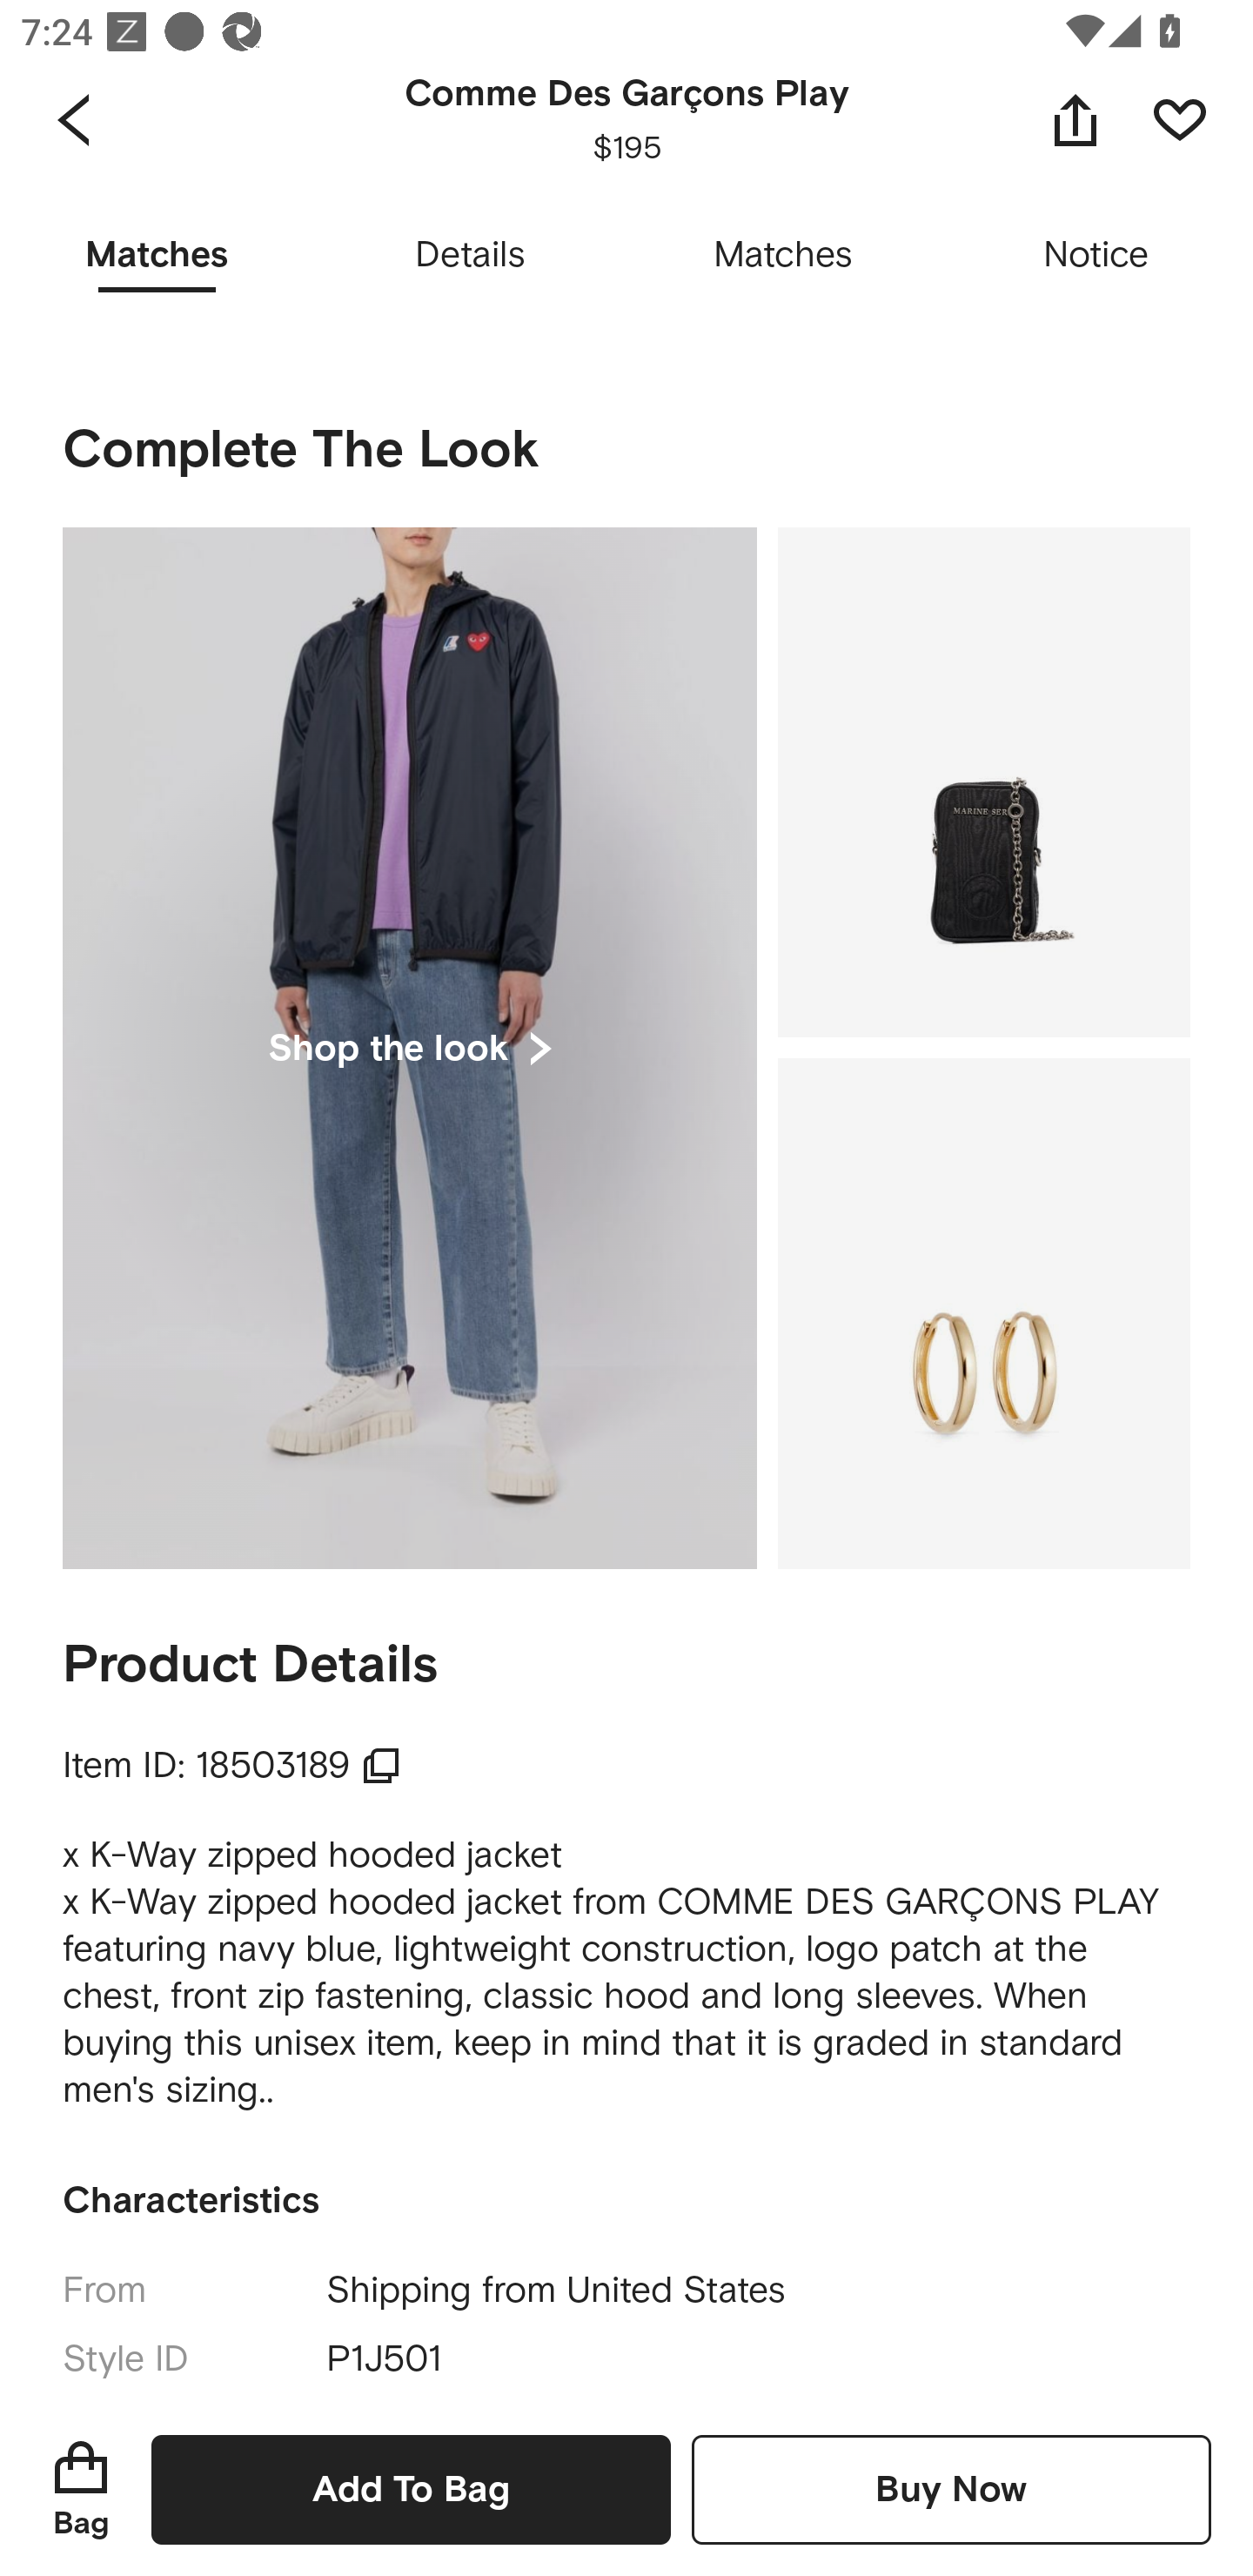  Describe the element at coordinates (81, 2489) in the screenshot. I see `Bag` at that location.